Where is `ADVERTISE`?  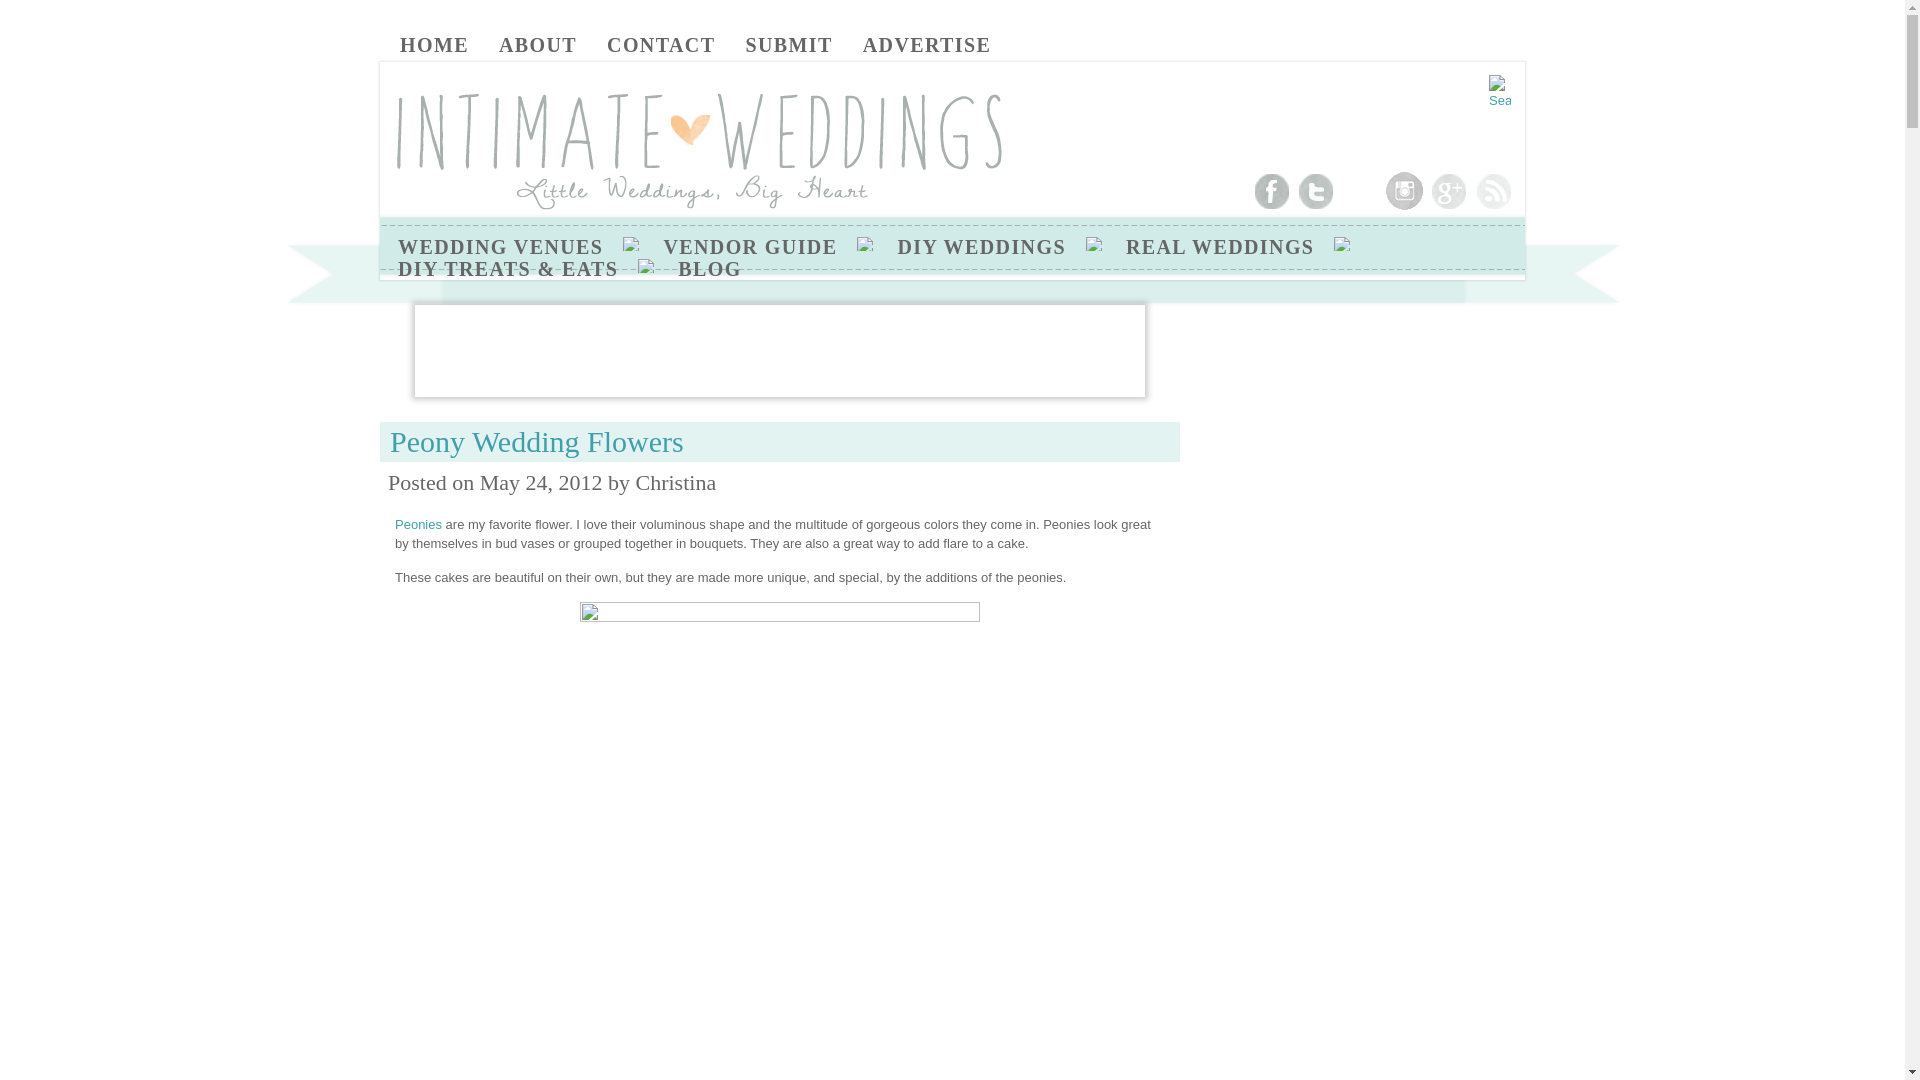
ADVERTISE is located at coordinates (927, 44).